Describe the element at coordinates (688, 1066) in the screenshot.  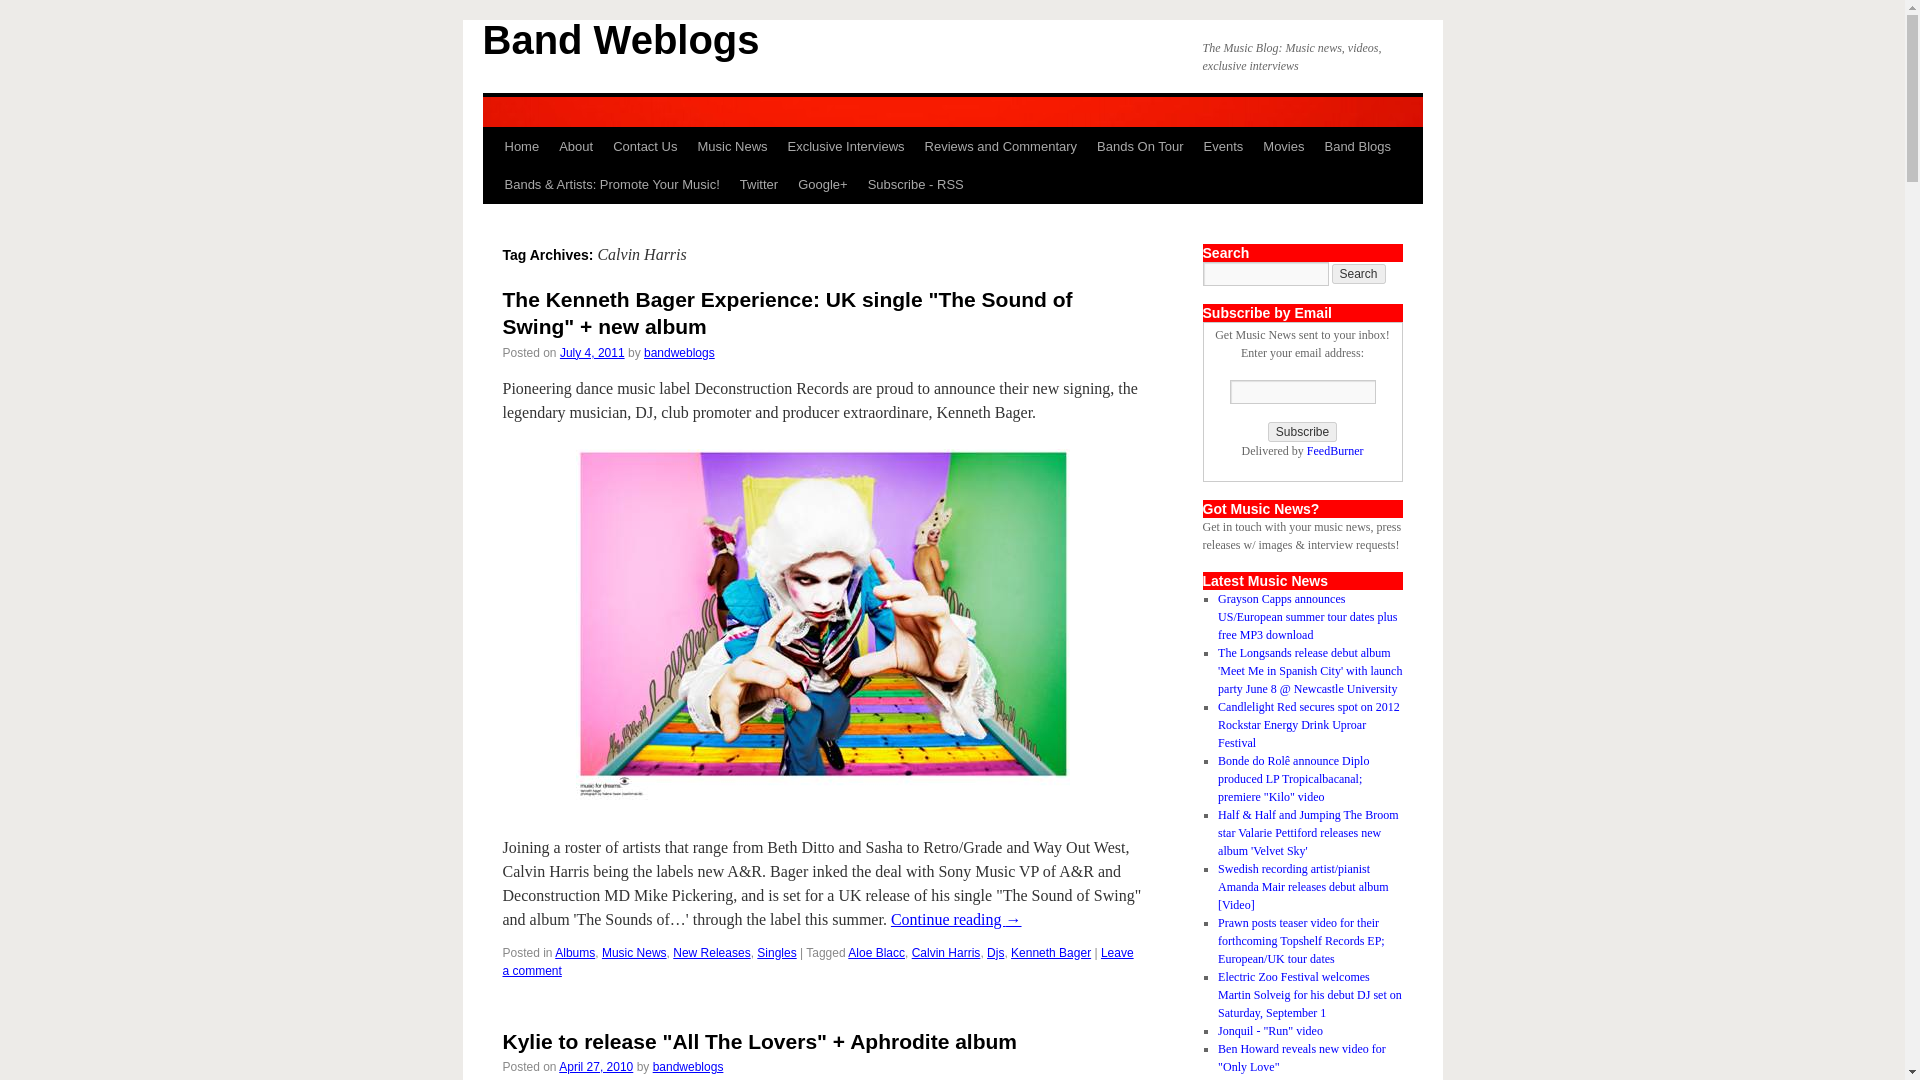
I see `View all posts by bandweblogs` at that location.